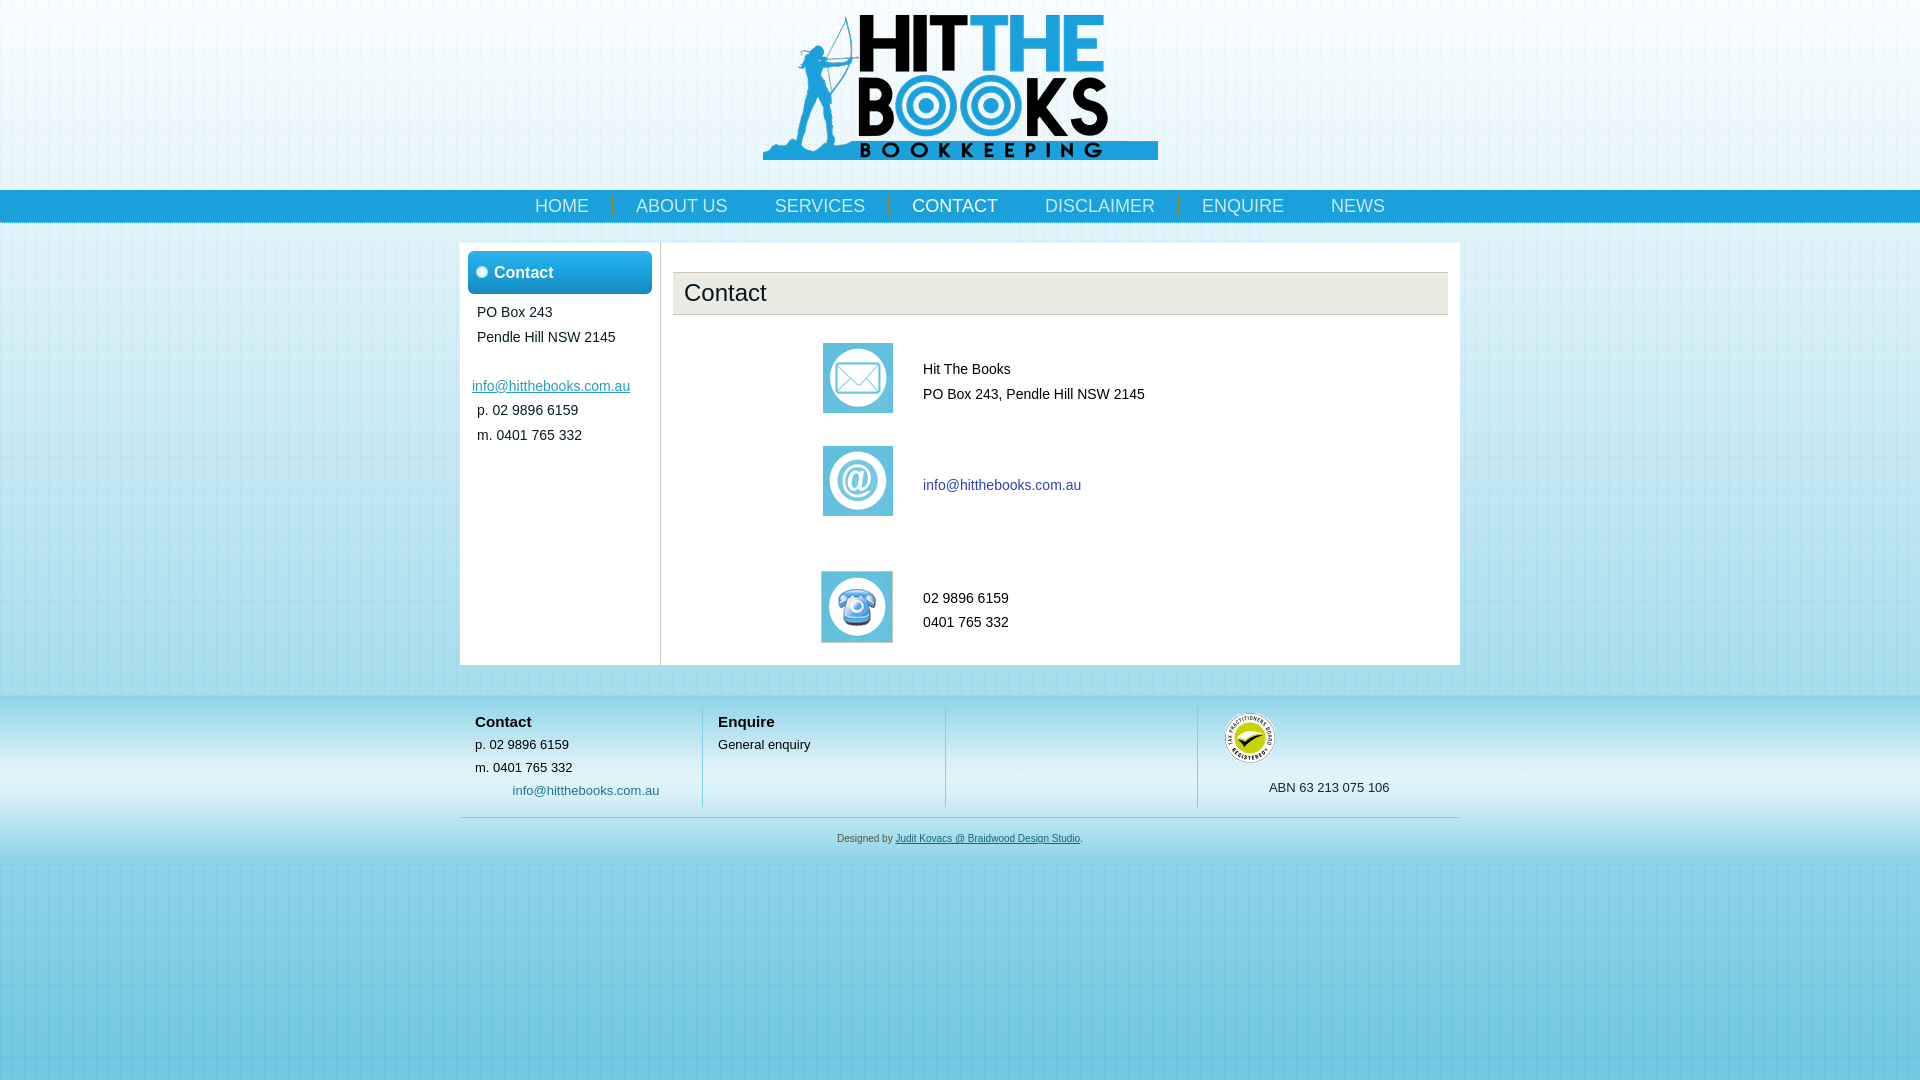  Describe the element at coordinates (820, 206) in the screenshot. I see `SERVICES` at that location.